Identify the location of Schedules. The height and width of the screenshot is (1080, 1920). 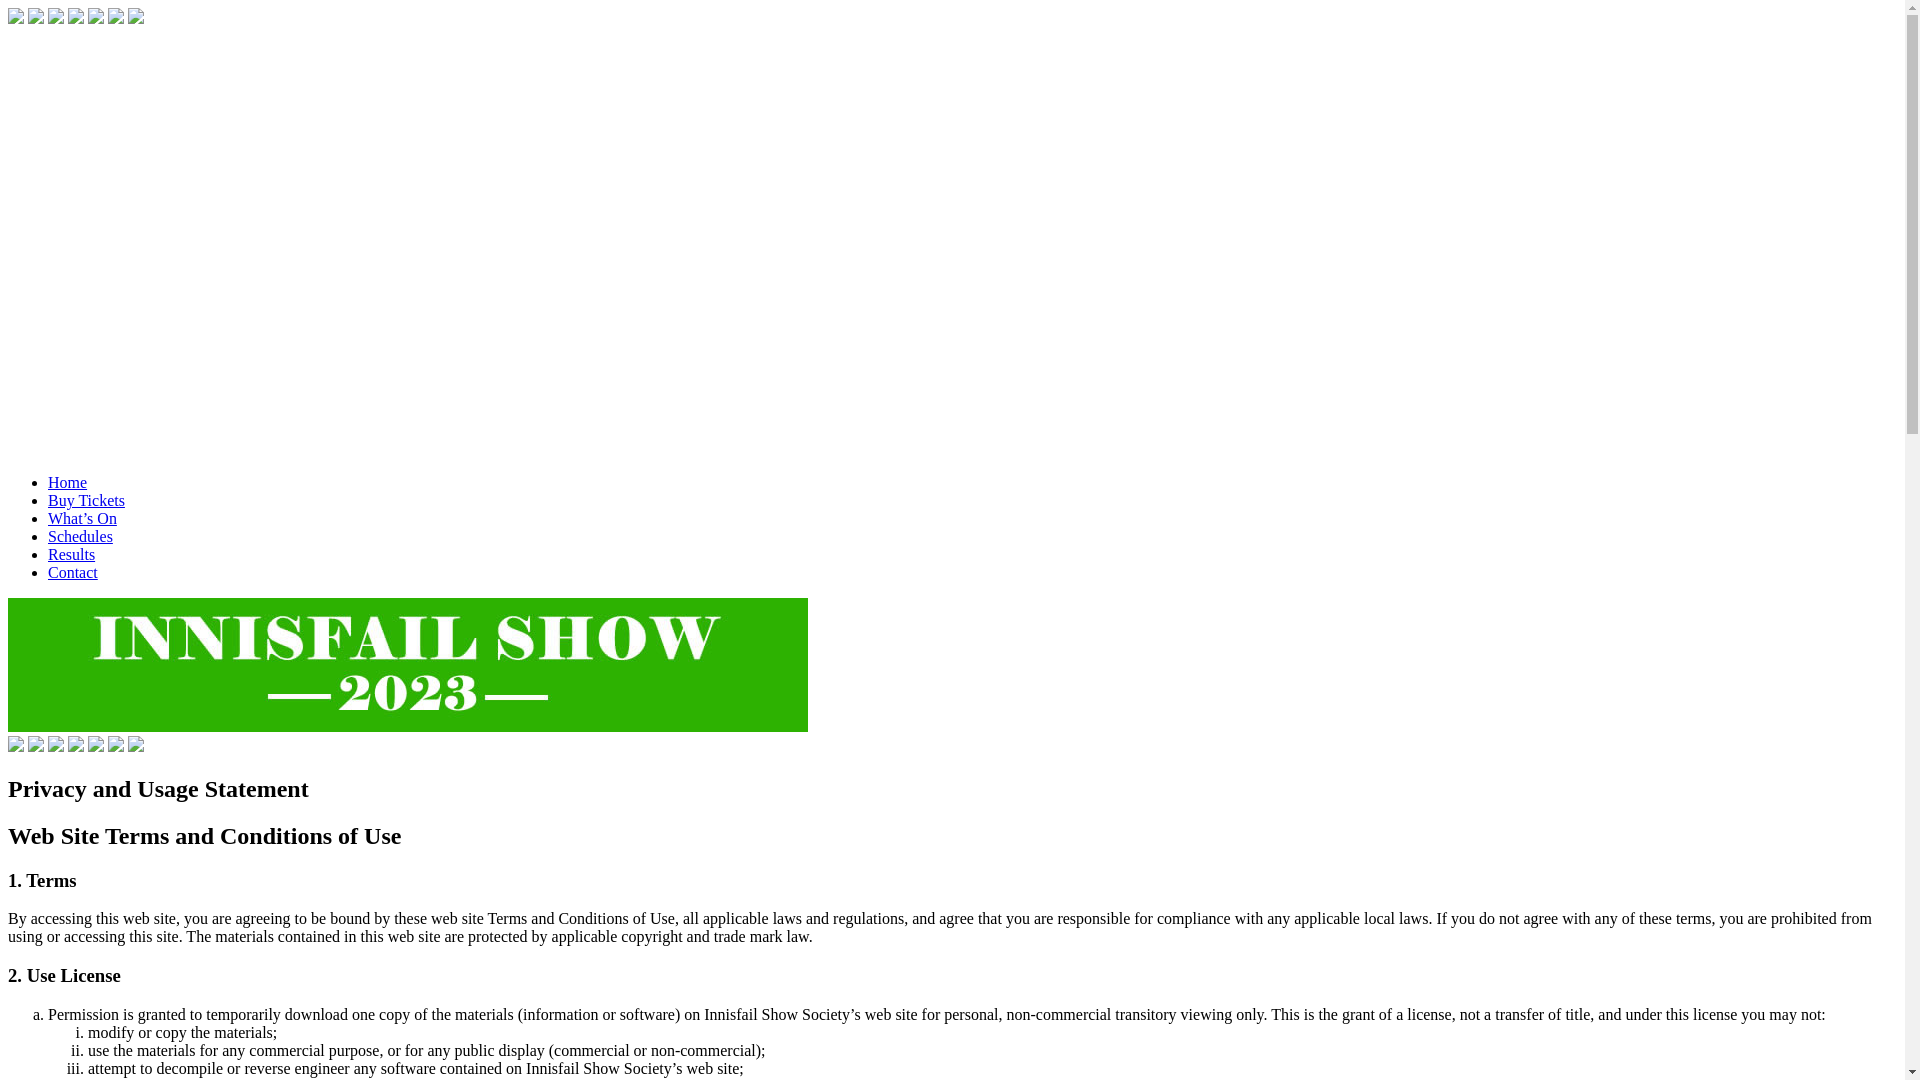
(80, 536).